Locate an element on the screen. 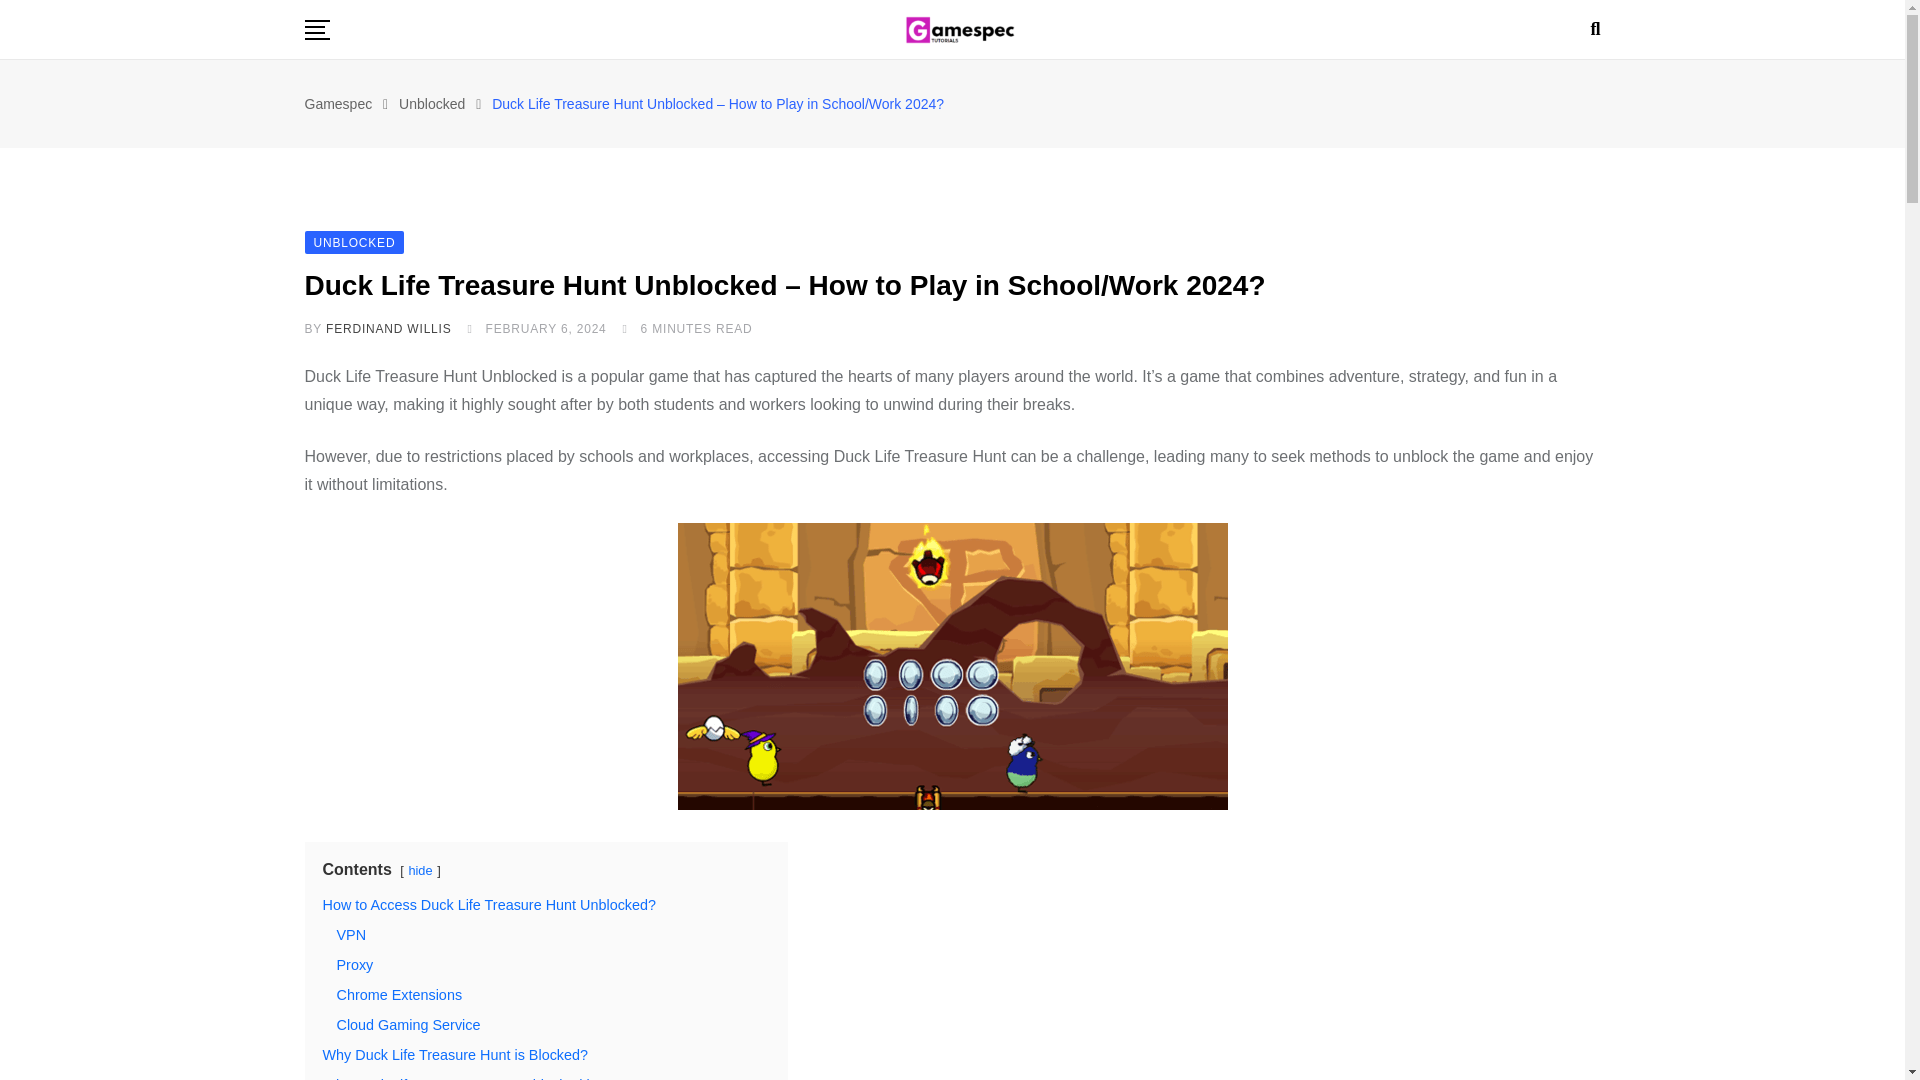 This screenshot has height=1080, width=1920. Gamespec is located at coordinates (338, 104).